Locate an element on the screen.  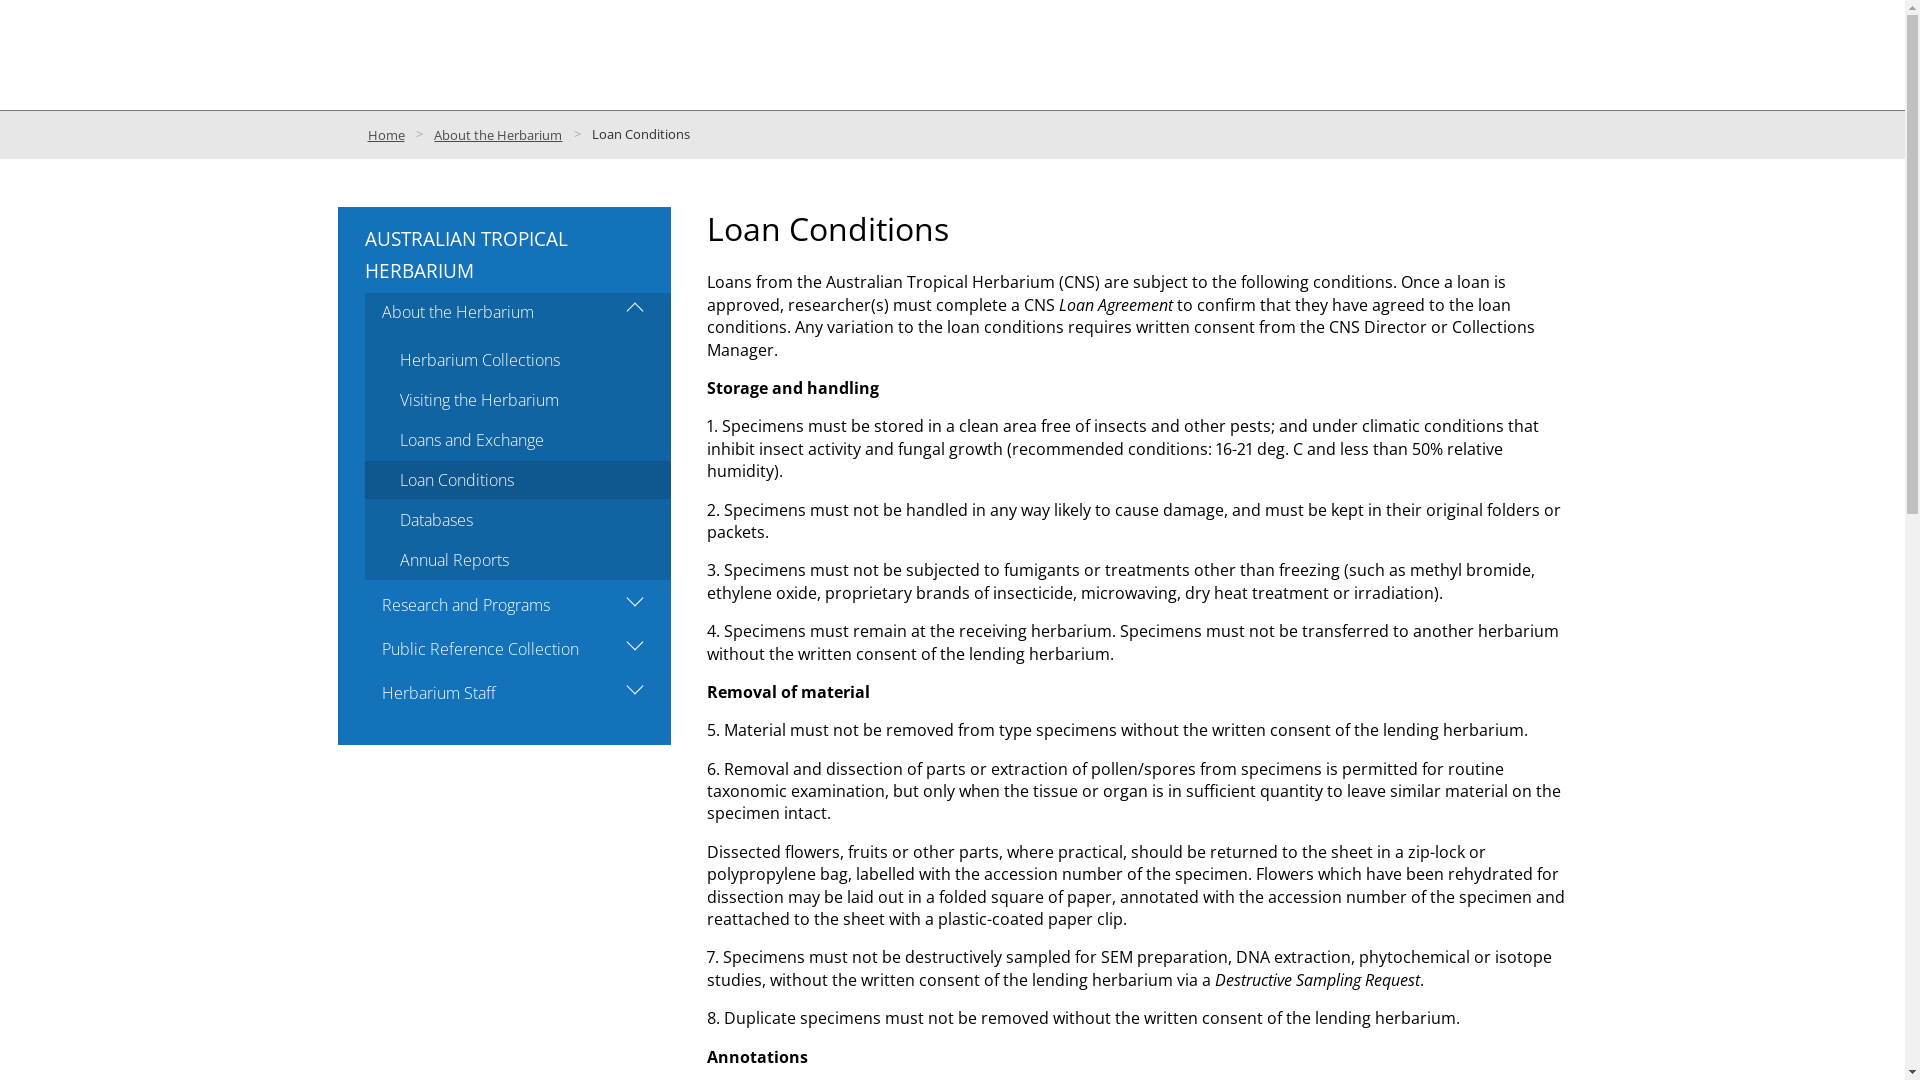
Herbarium Staff is located at coordinates (517, 693).